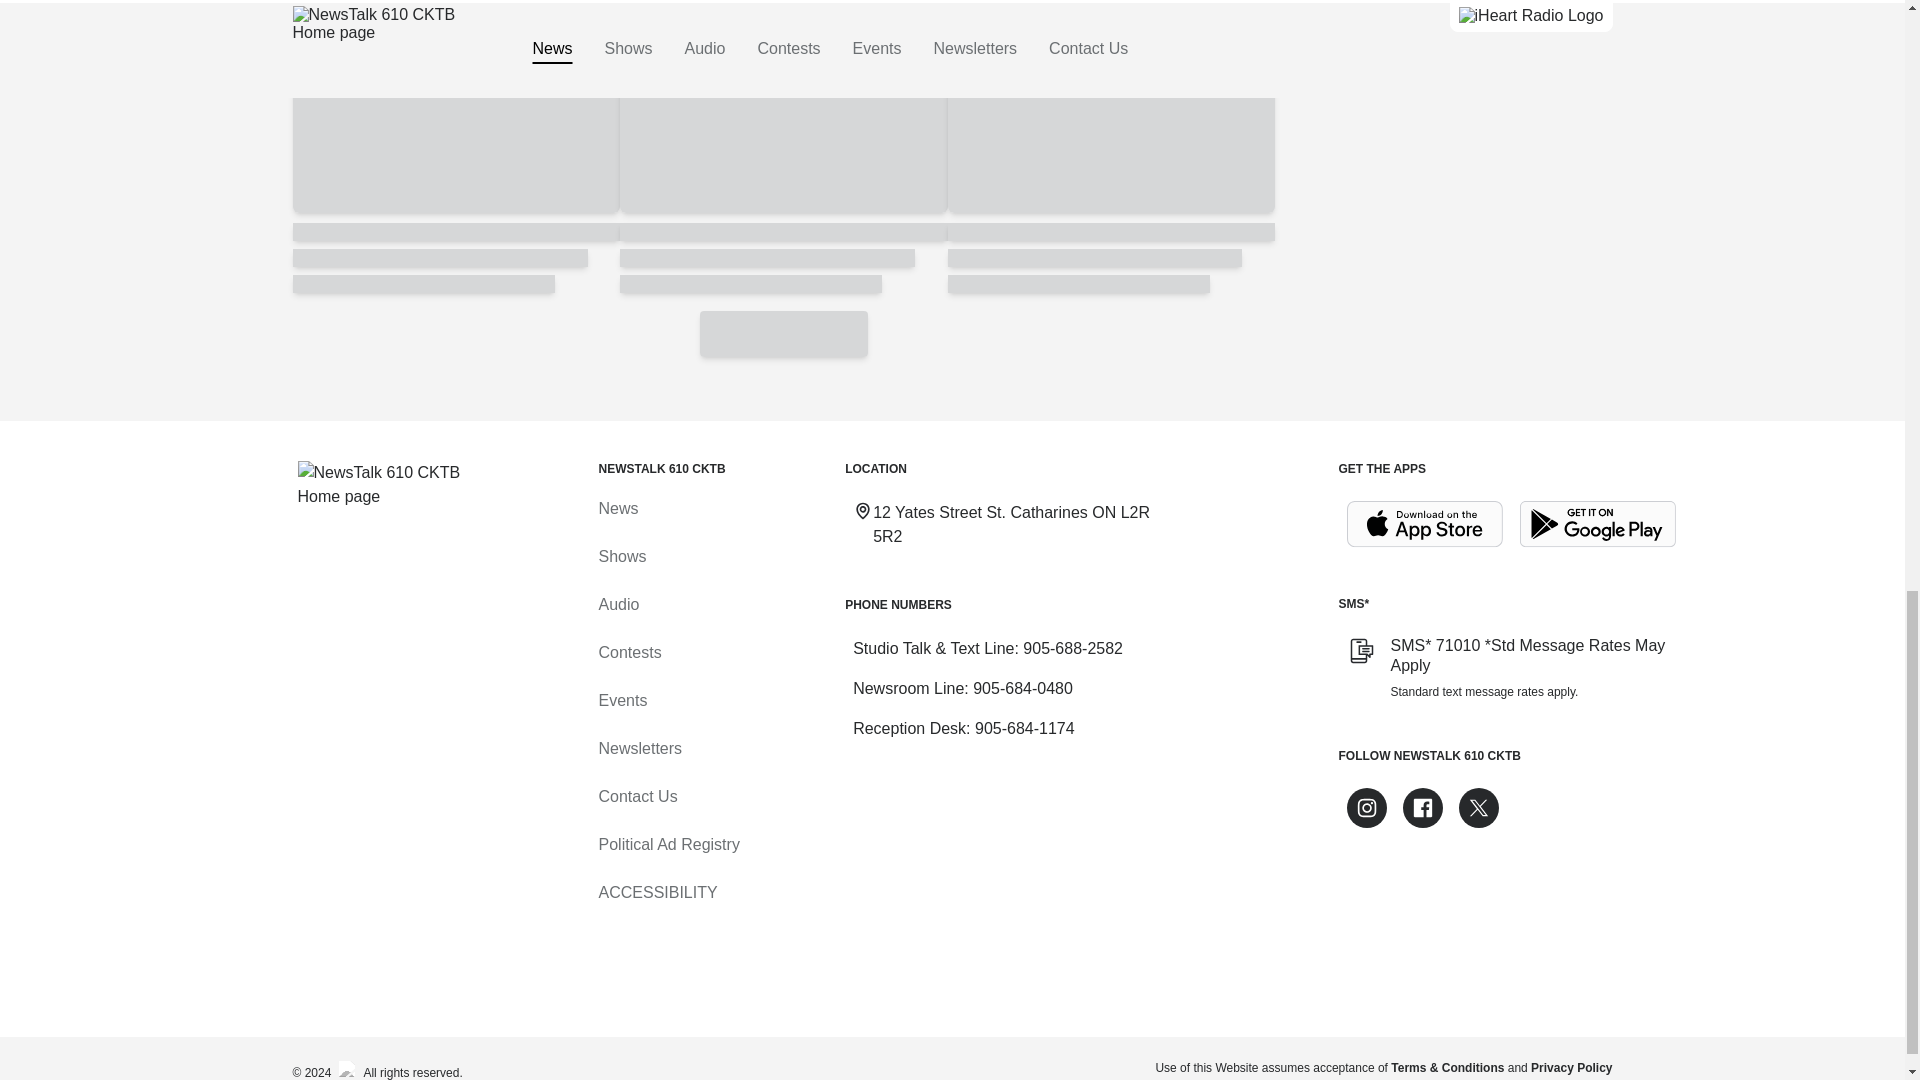 The image size is (1920, 1080). What do you see at coordinates (1073, 648) in the screenshot?
I see `905-688-2582` at bounding box center [1073, 648].